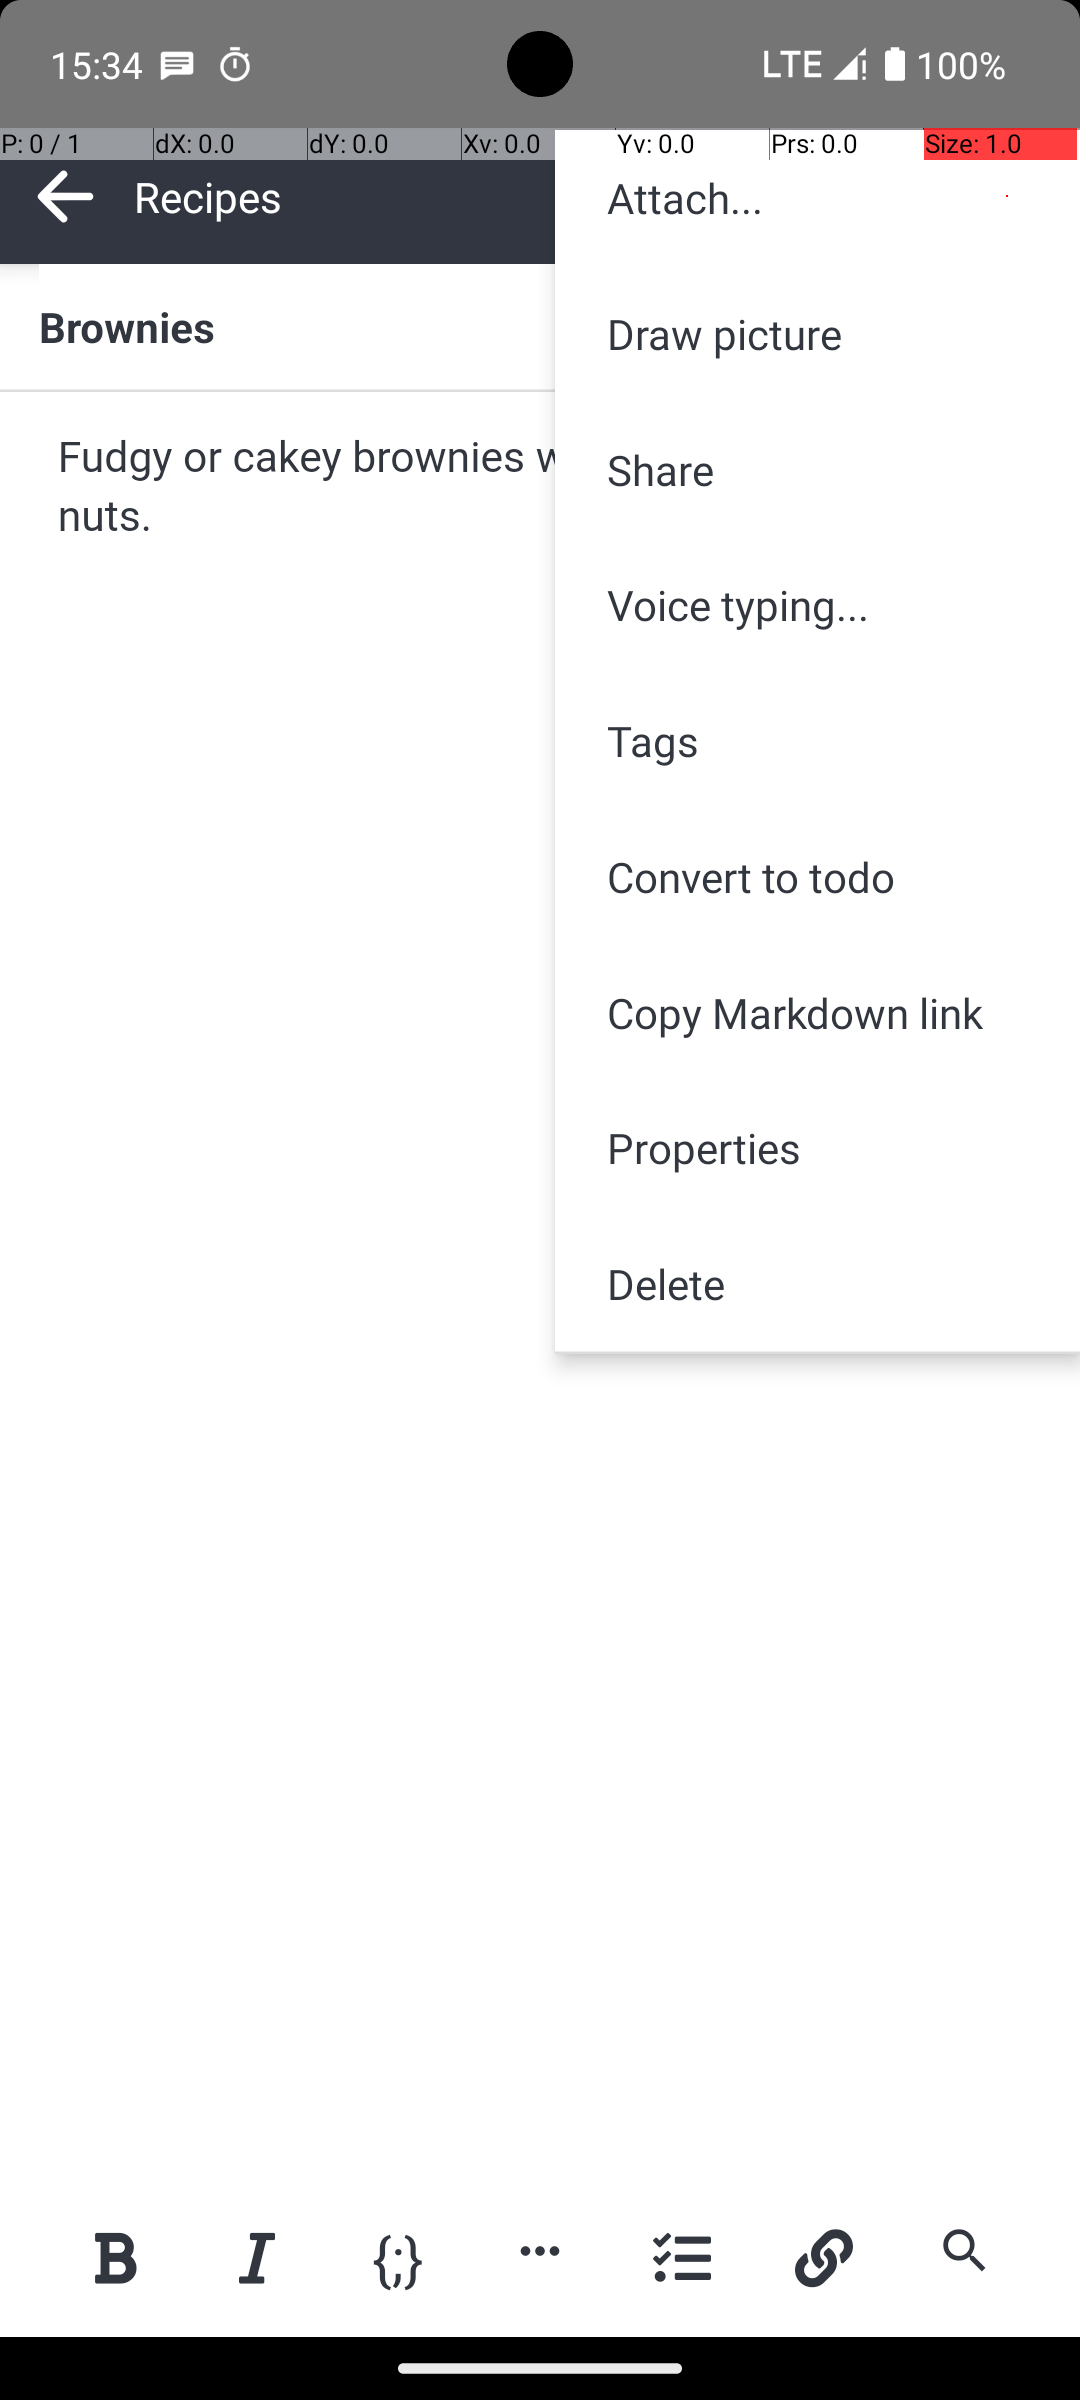 This screenshot has height=2400, width=1080. Describe the element at coordinates (542, 488) in the screenshot. I see `Fudgy or cakey brownies with chocolate chips or nuts.` at that location.